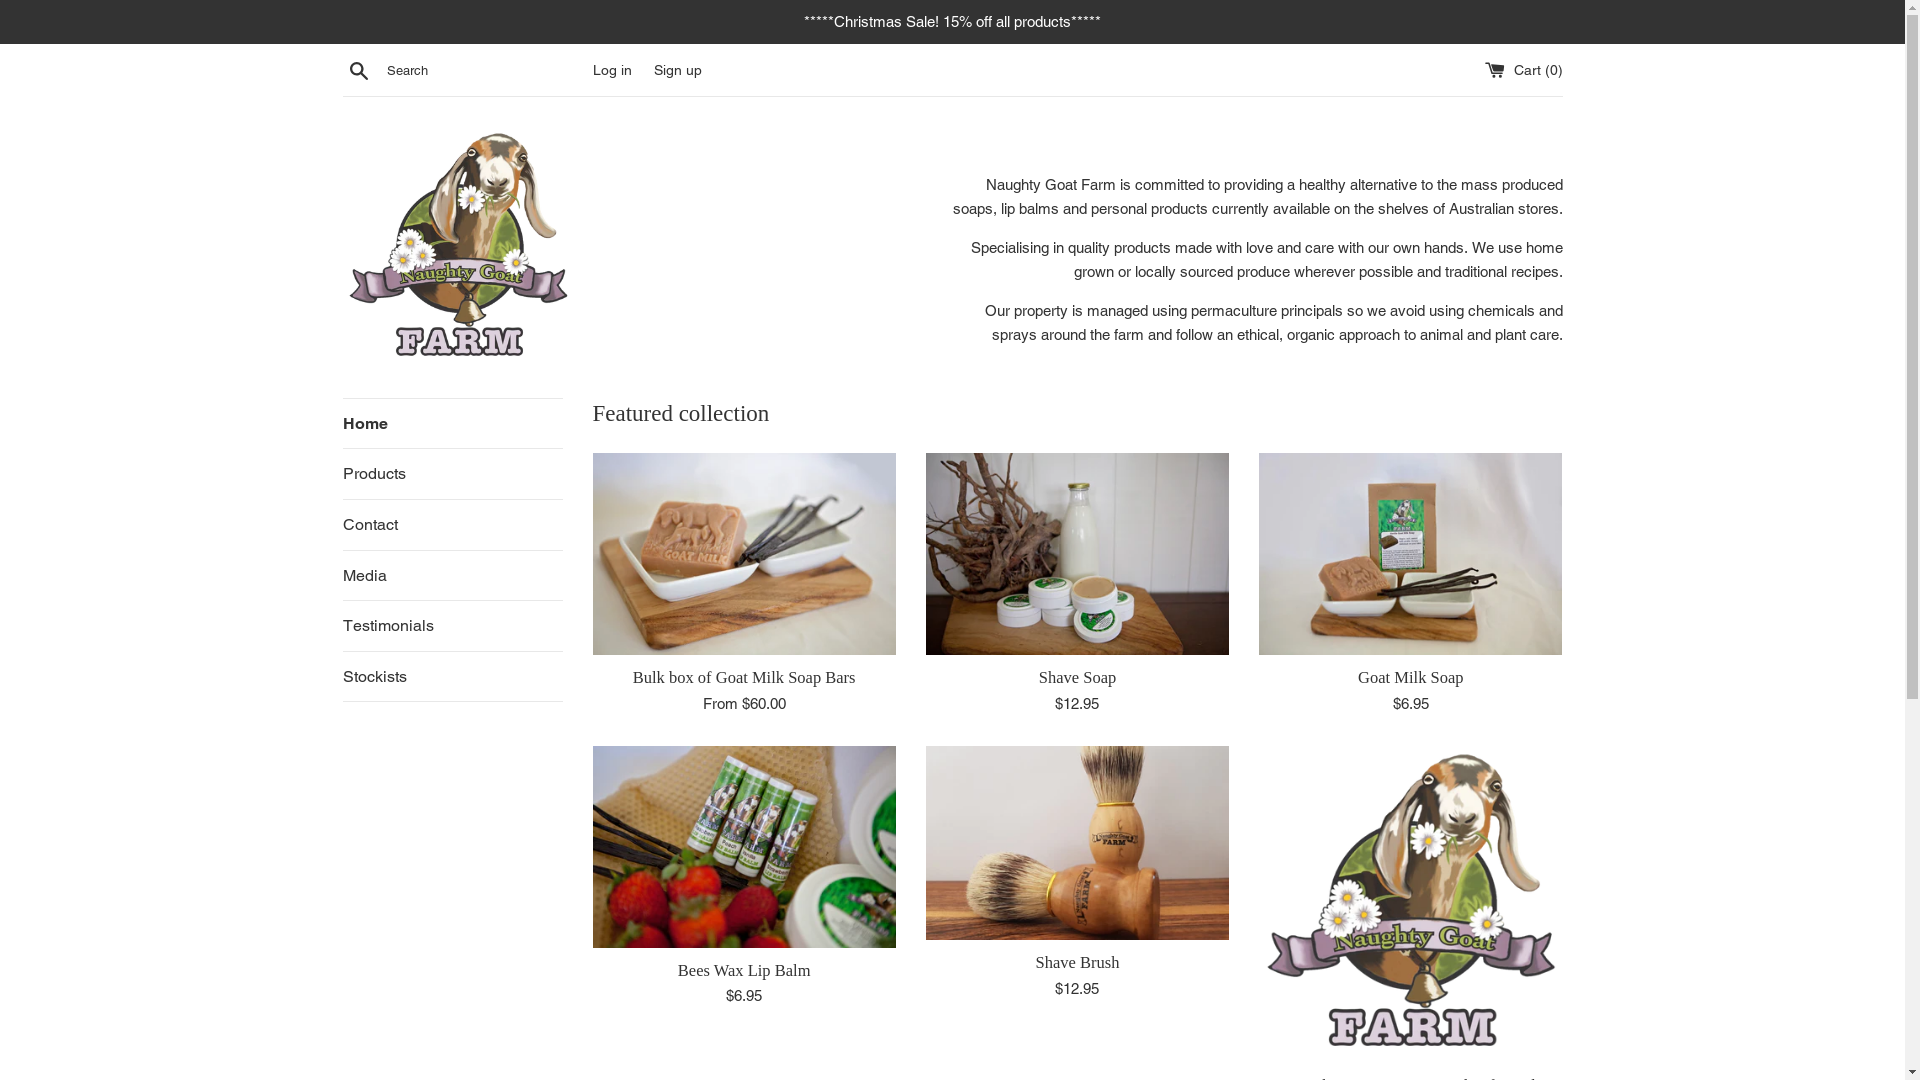 The height and width of the screenshot is (1080, 1920). What do you see at coordinates (452, 677) in the screenshot?
I see `Stockists` at bounding box center [452, 677].